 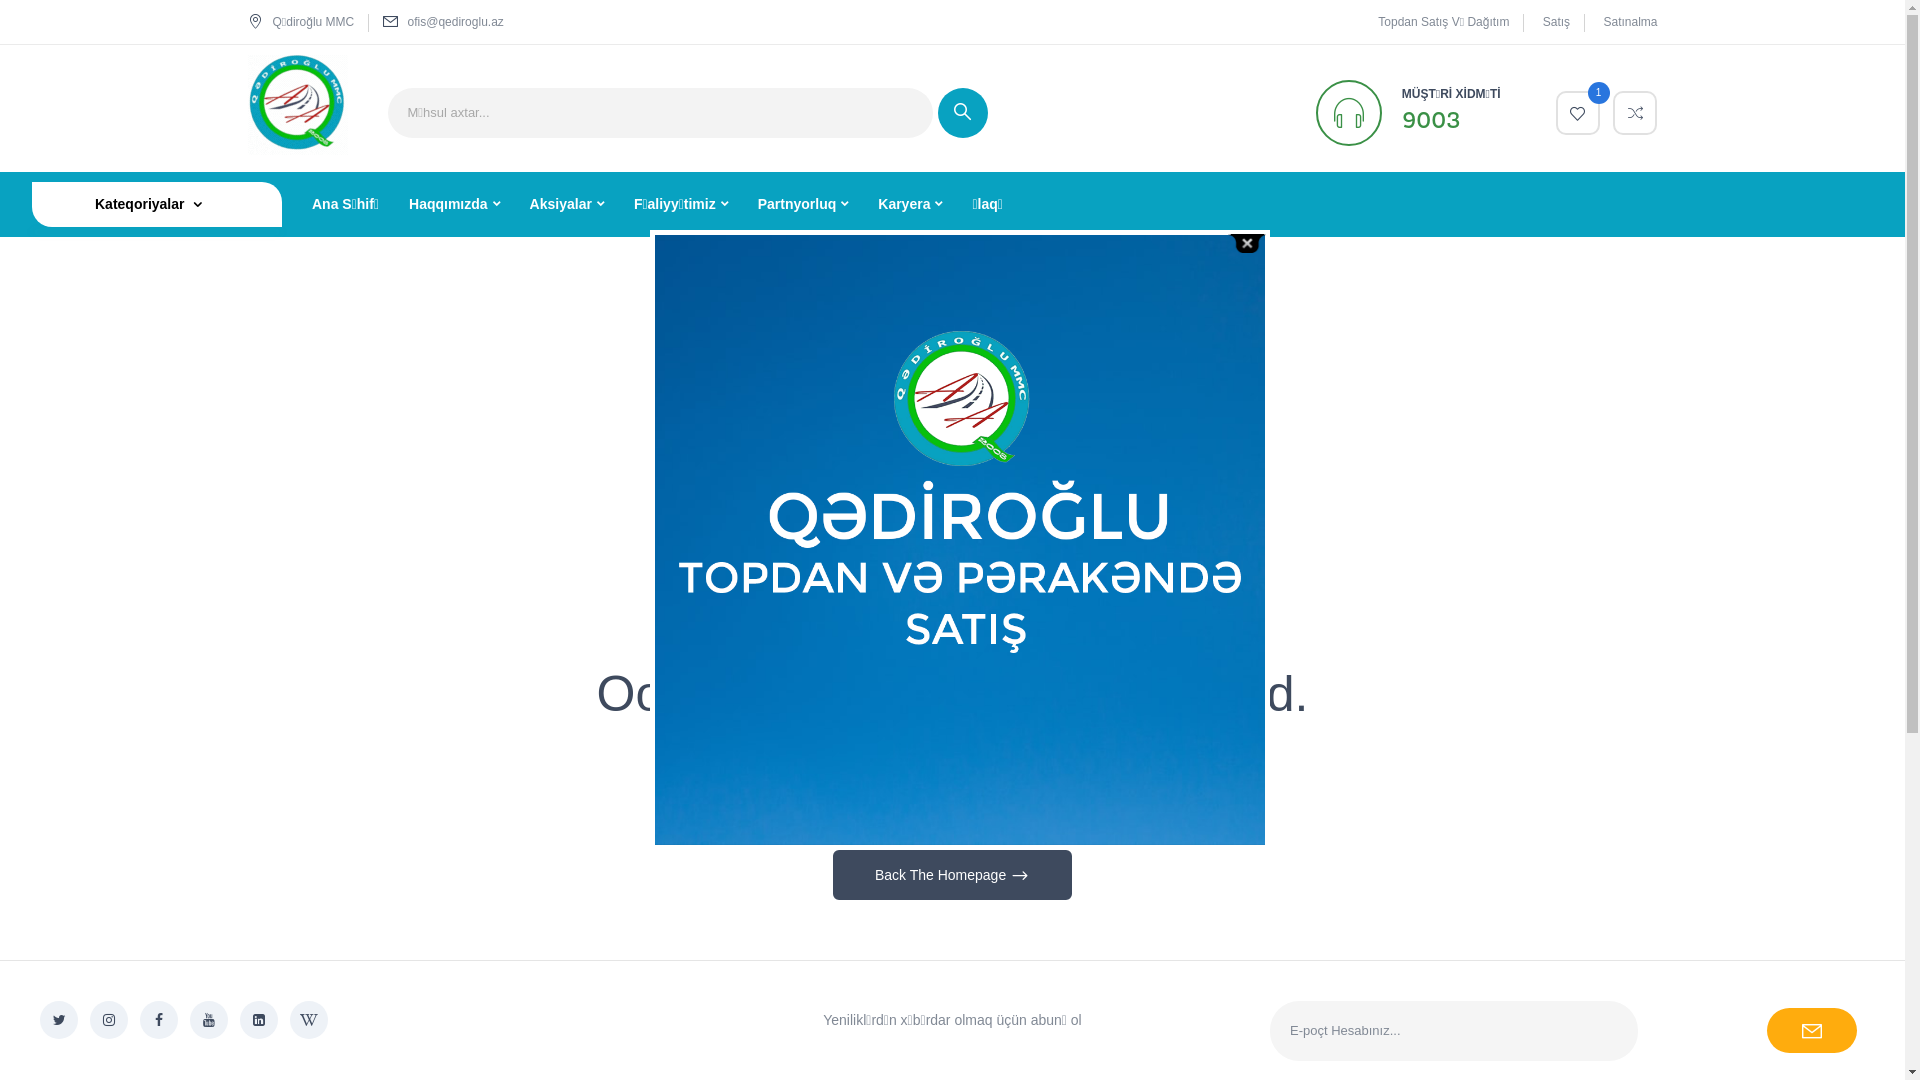 I want to click on search, so click(x=962, y=113).